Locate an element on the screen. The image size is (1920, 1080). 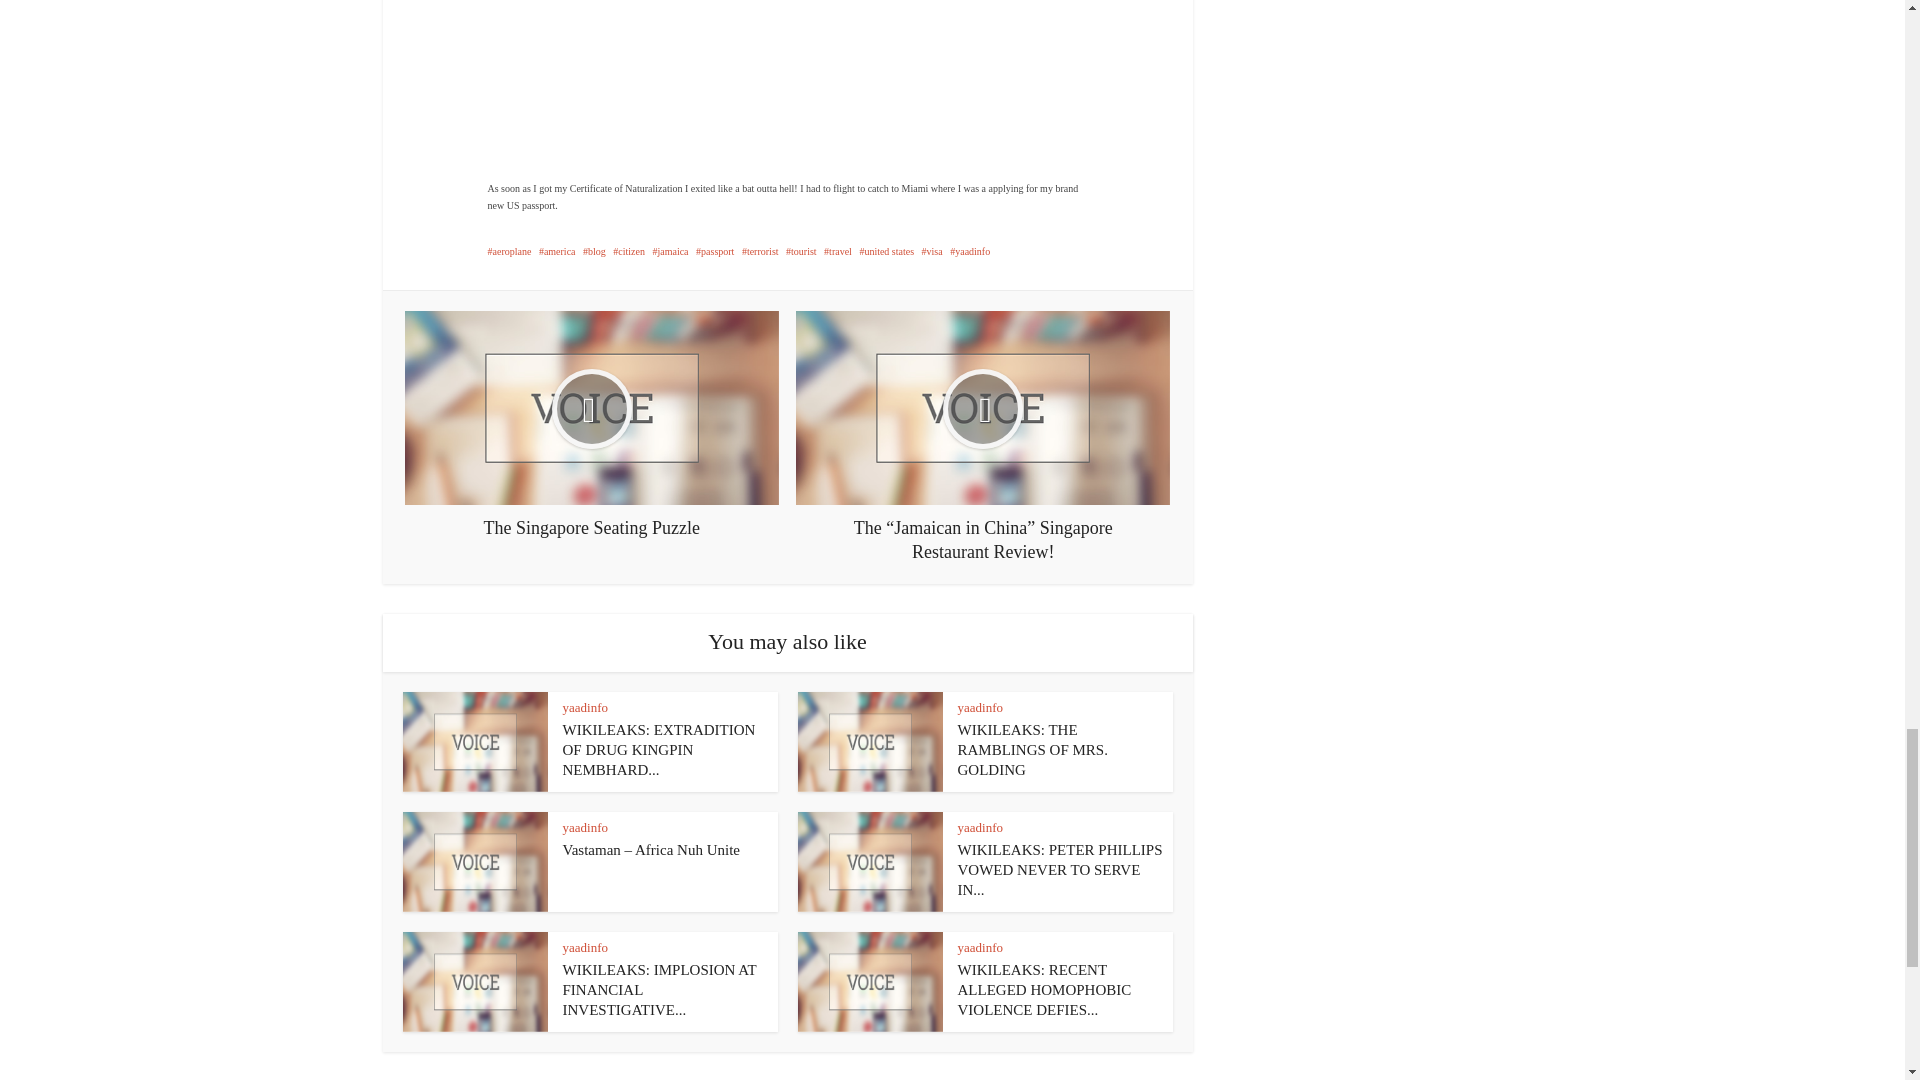
The Singapore Seating Puzzle is located at coordinates (592, 424).